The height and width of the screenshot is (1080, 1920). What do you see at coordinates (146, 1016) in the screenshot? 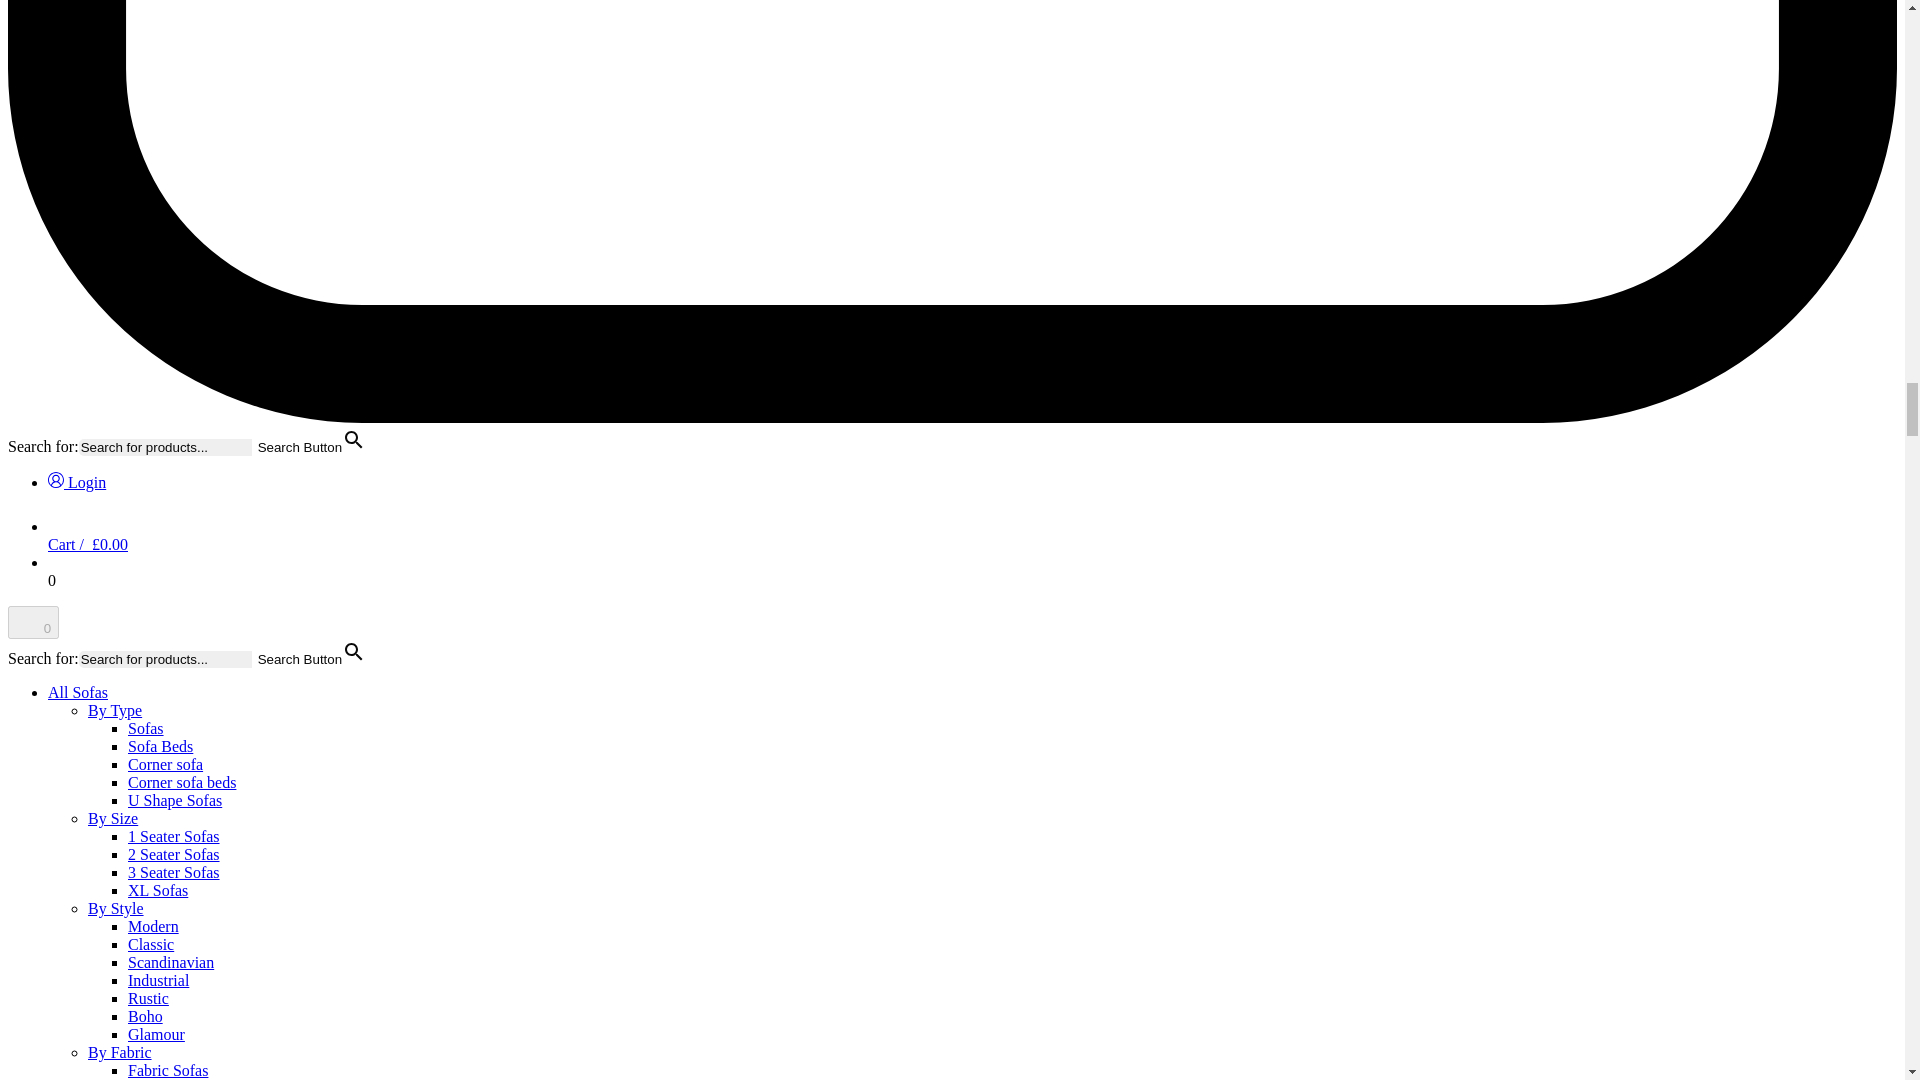
I see `Boho` at bounding box center [146, 1016].